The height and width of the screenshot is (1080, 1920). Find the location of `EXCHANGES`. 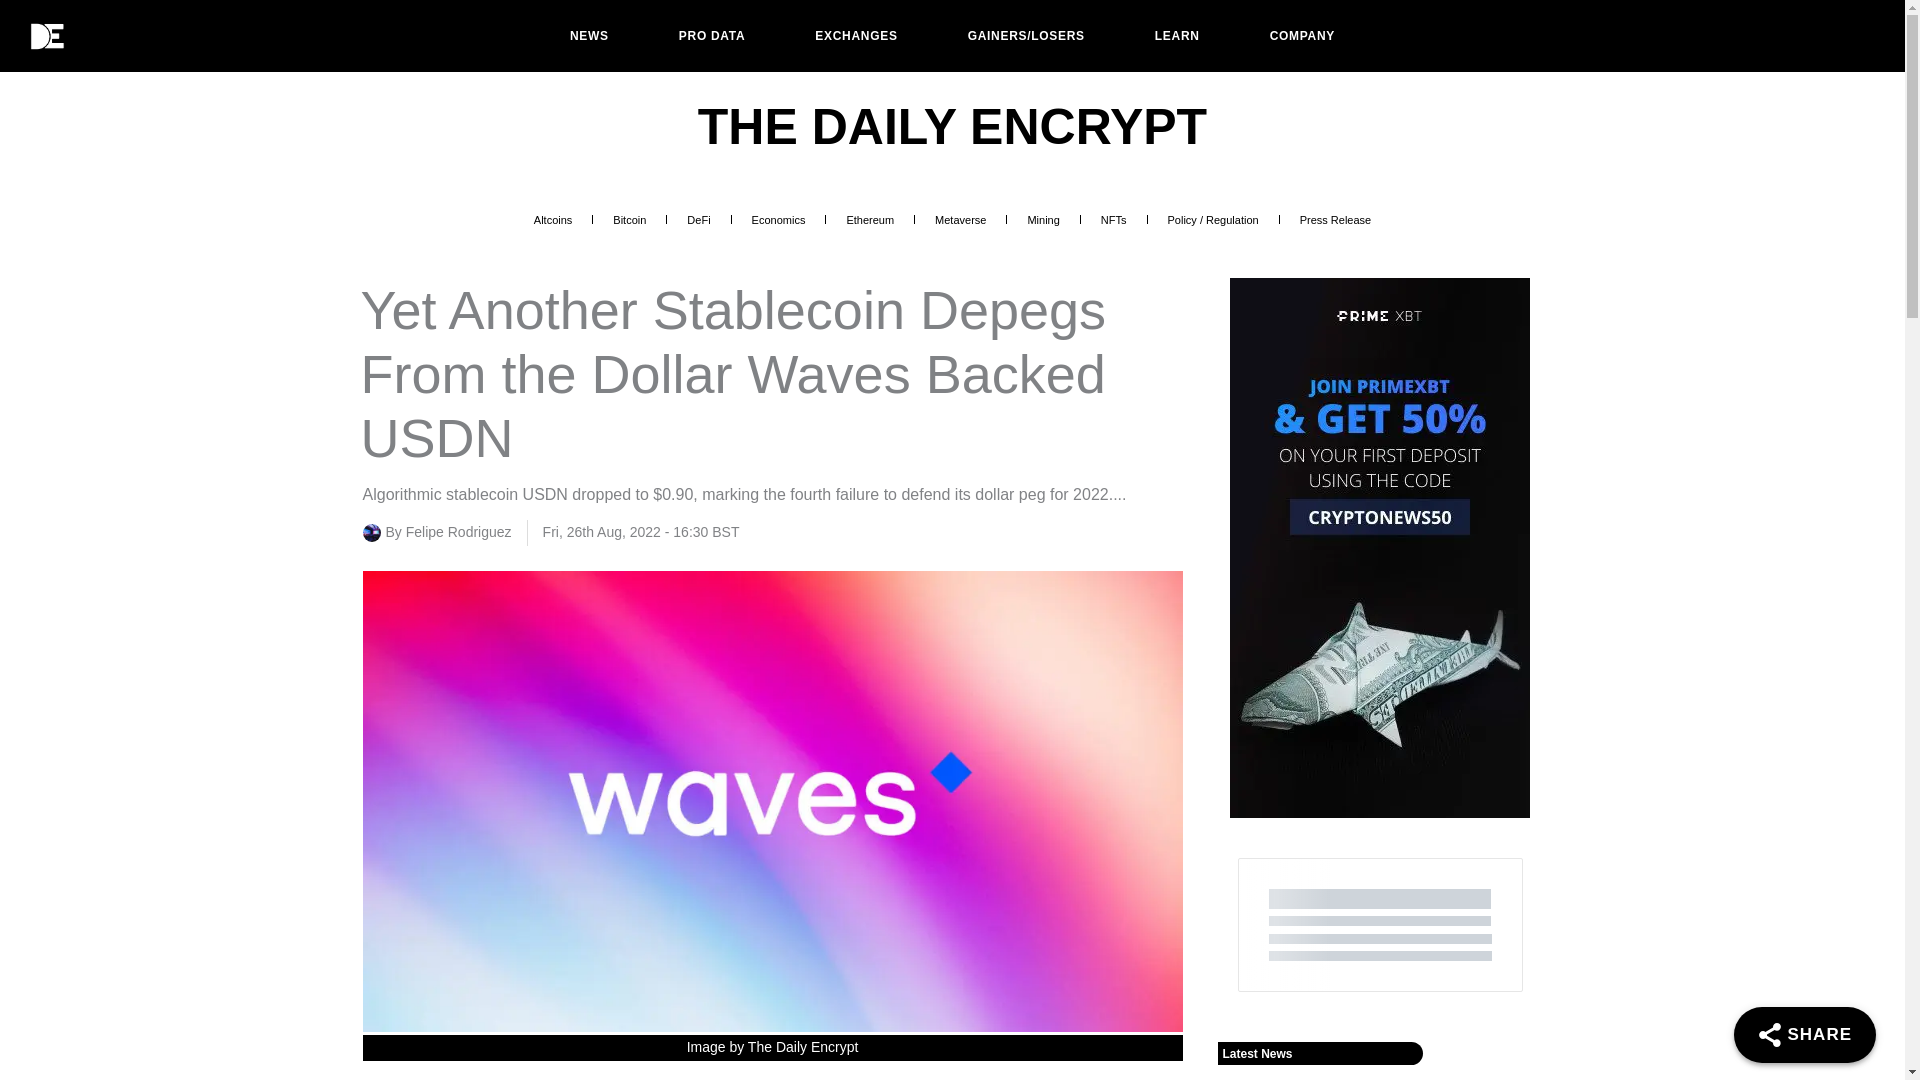

EXCHANGES is located at coordinates (856, 36).